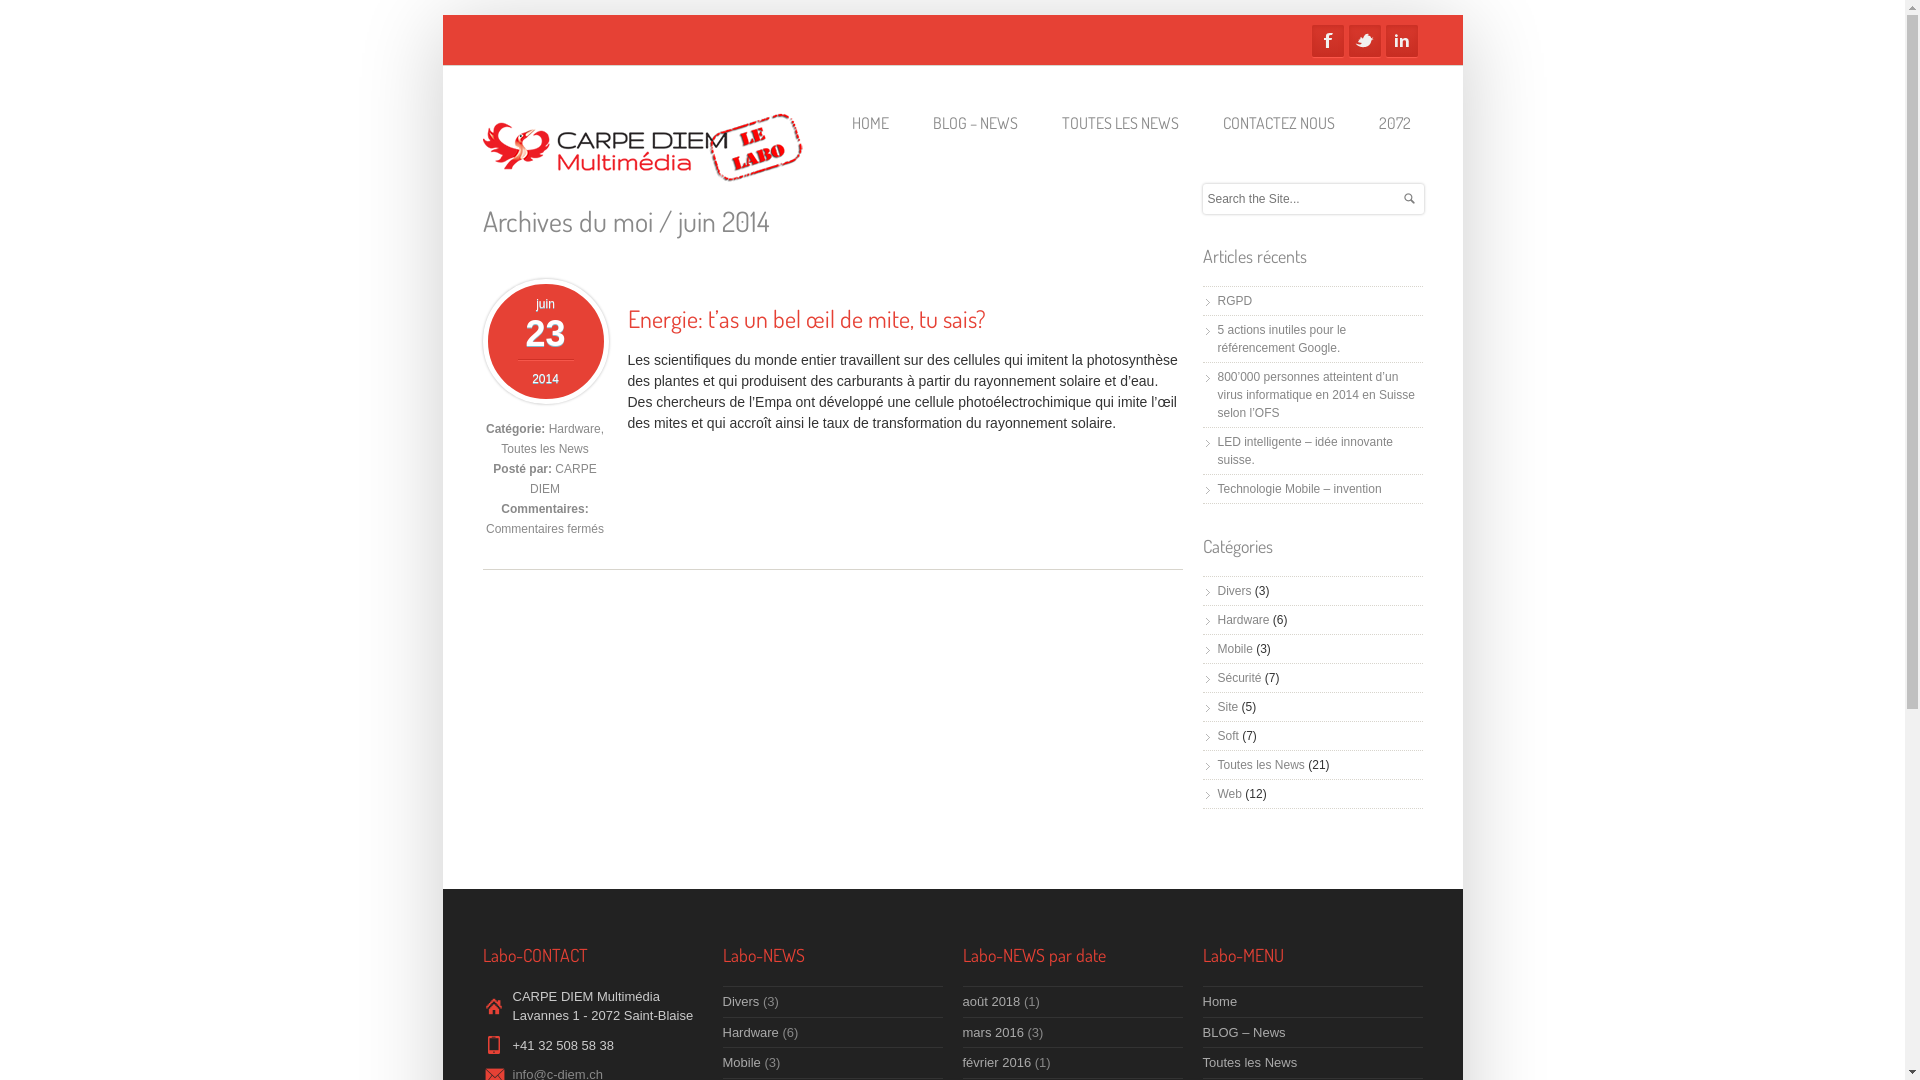 Image resolution: width=1920 pixels, height=1080 pixels. I want to click on CARPE DIEM, so click(564, 479).